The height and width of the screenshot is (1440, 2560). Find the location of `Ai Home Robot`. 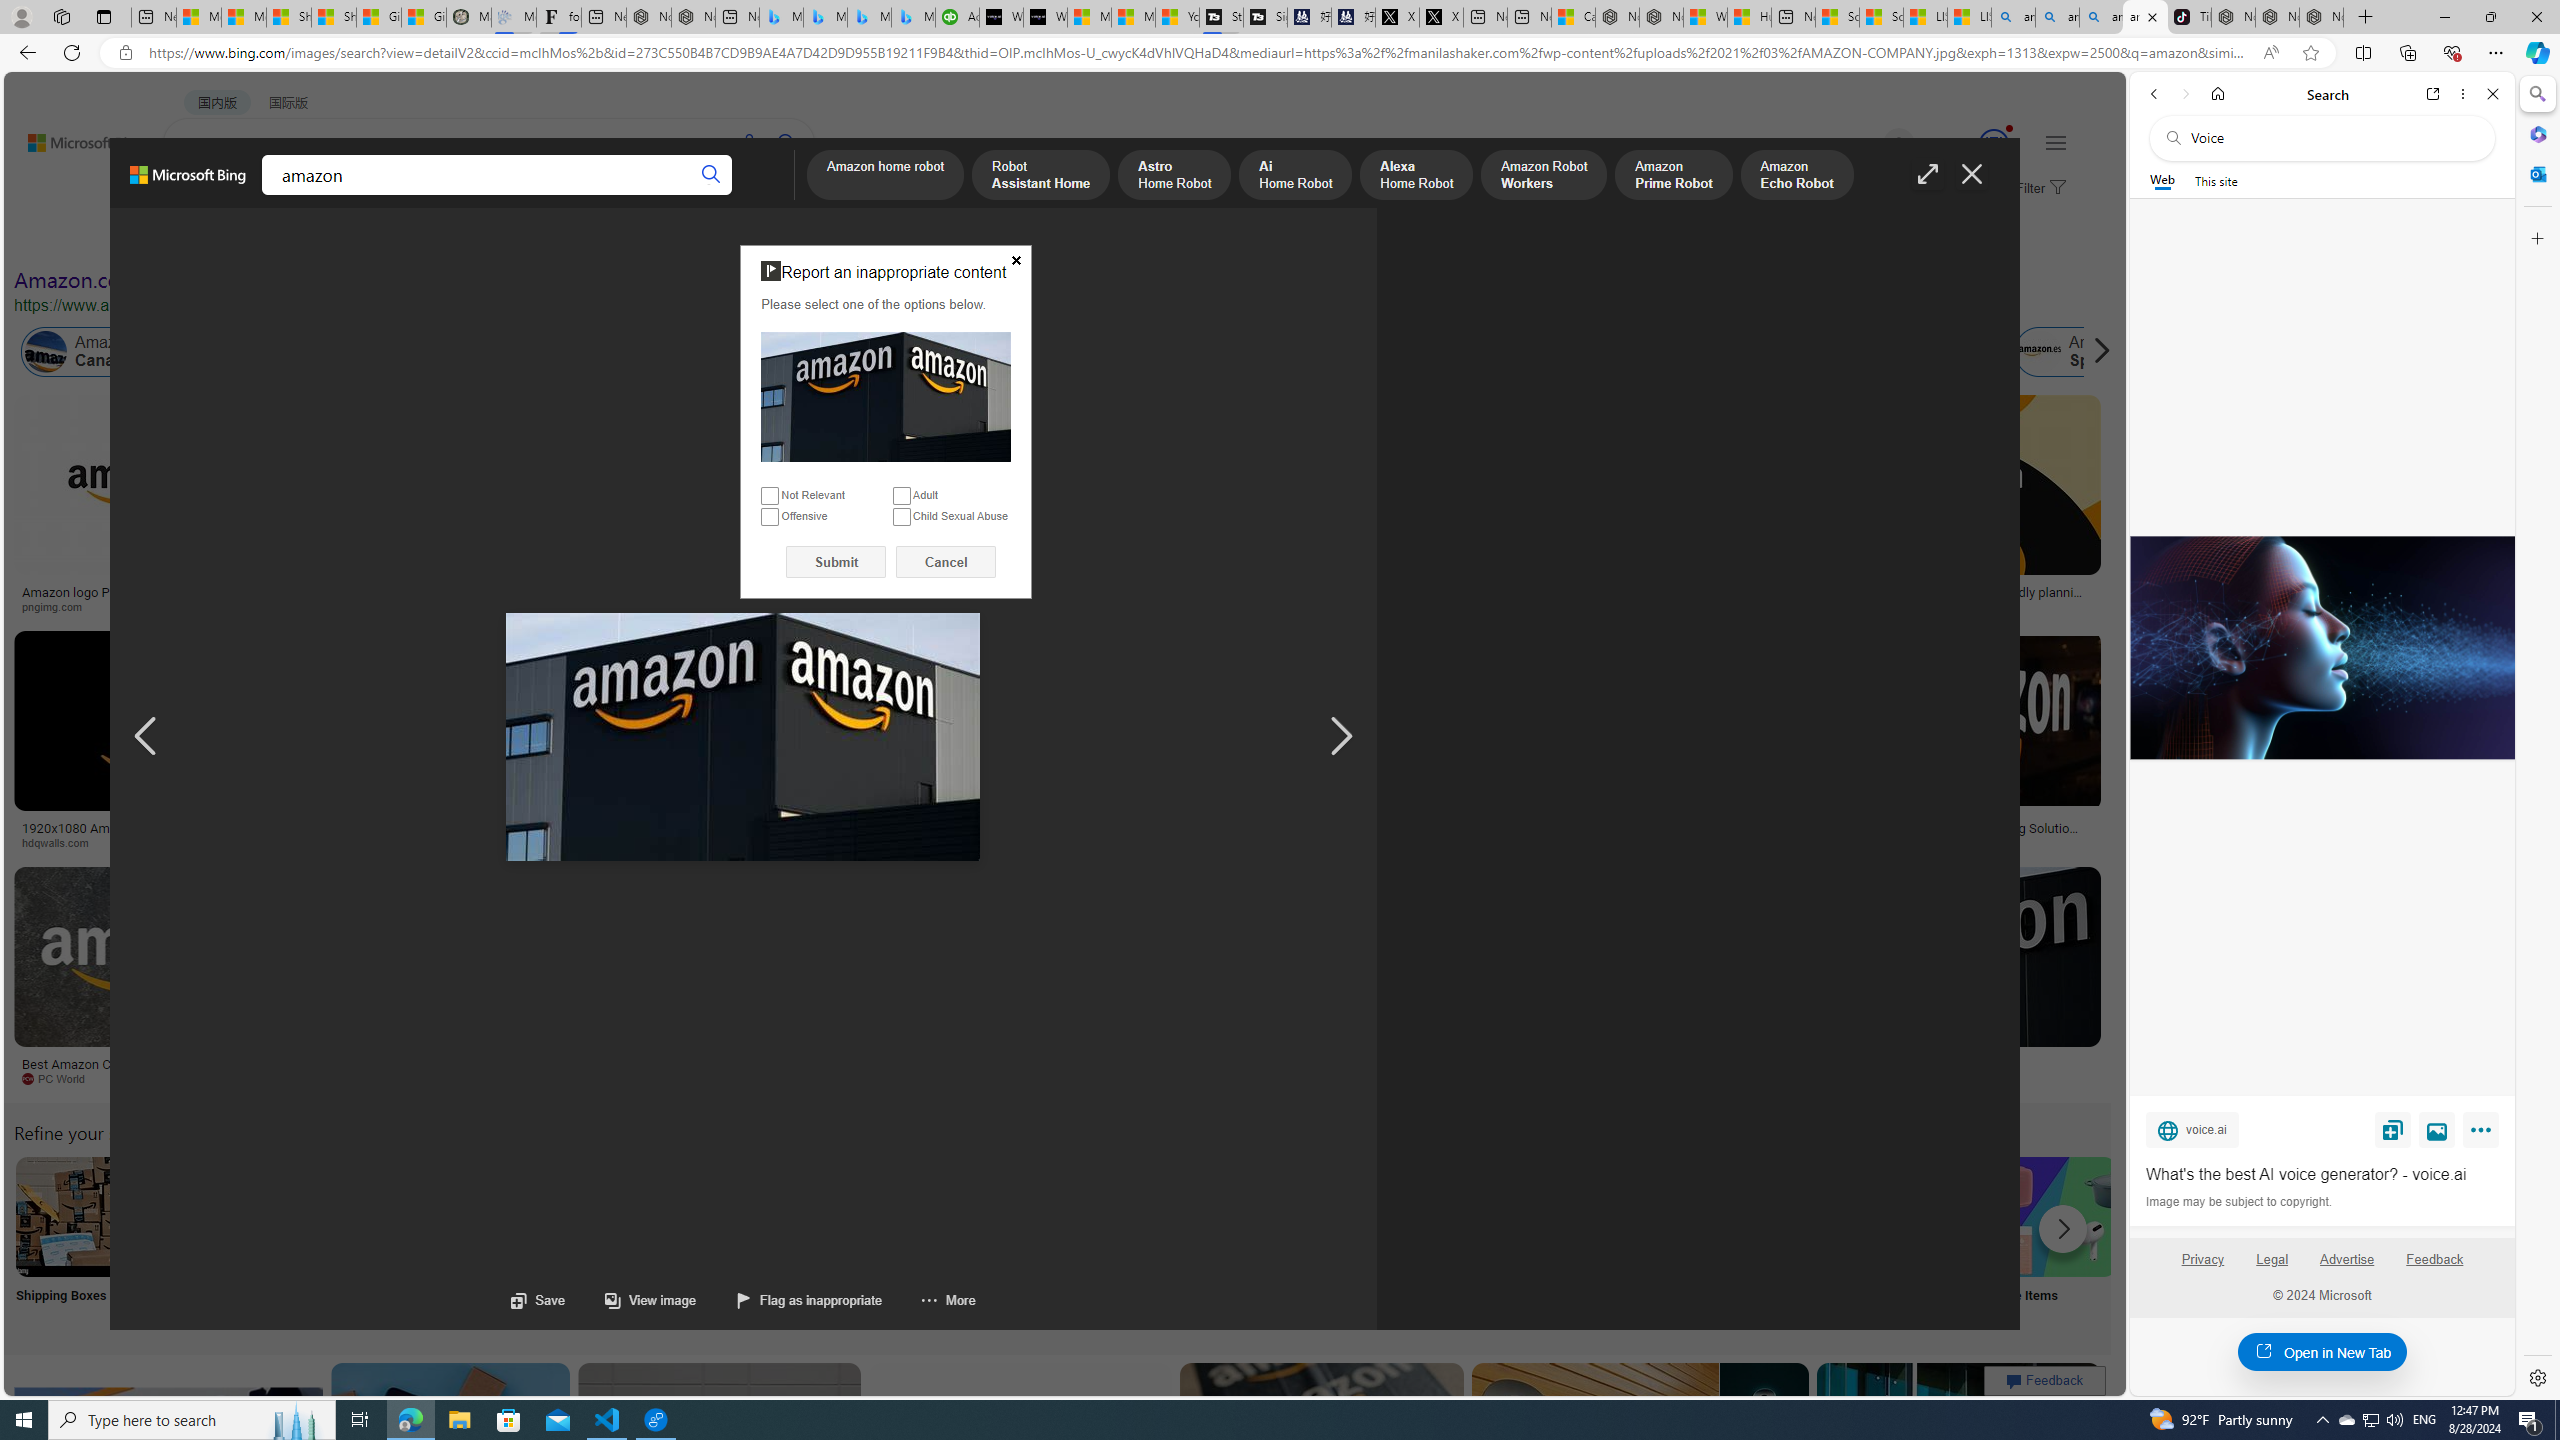

Ai Home Robot is located at coordinates (1296, 176).